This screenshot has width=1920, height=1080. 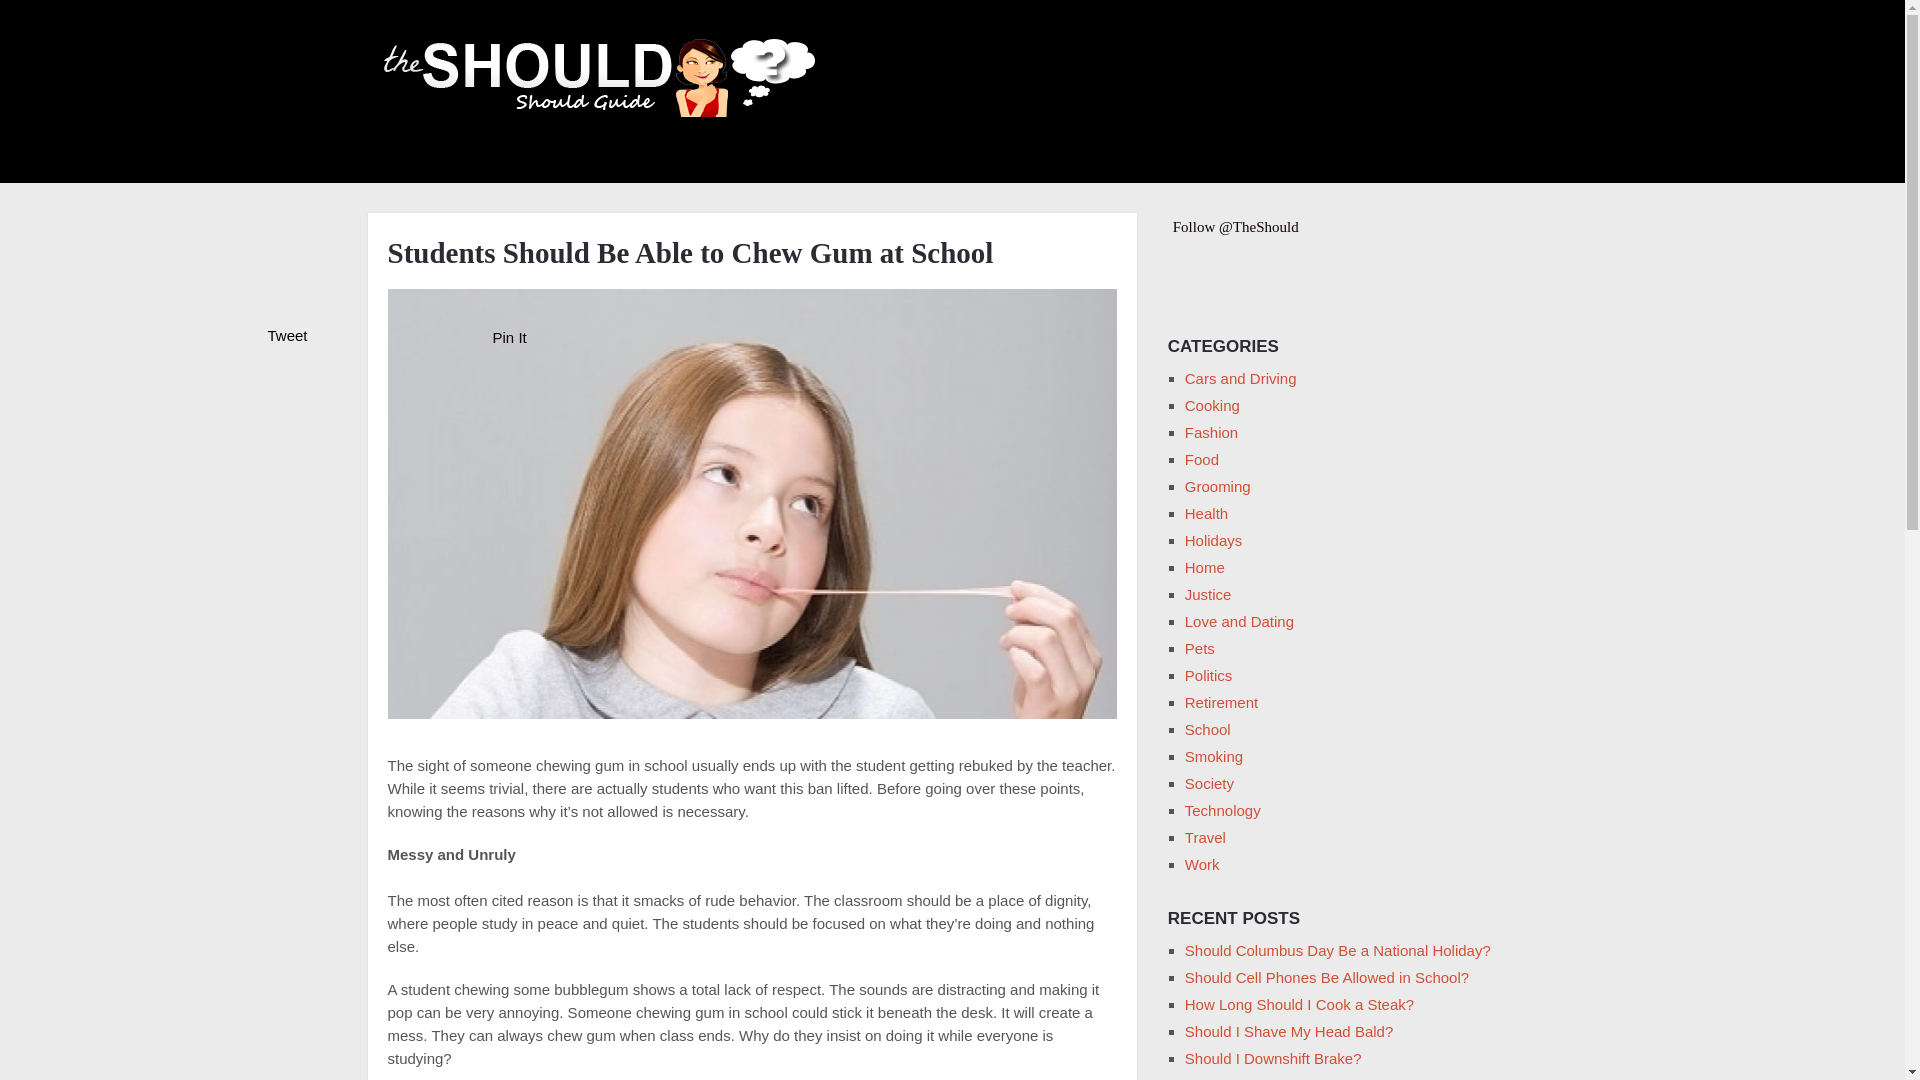 I want to click on Holidays, so click(x=1213, y=540).